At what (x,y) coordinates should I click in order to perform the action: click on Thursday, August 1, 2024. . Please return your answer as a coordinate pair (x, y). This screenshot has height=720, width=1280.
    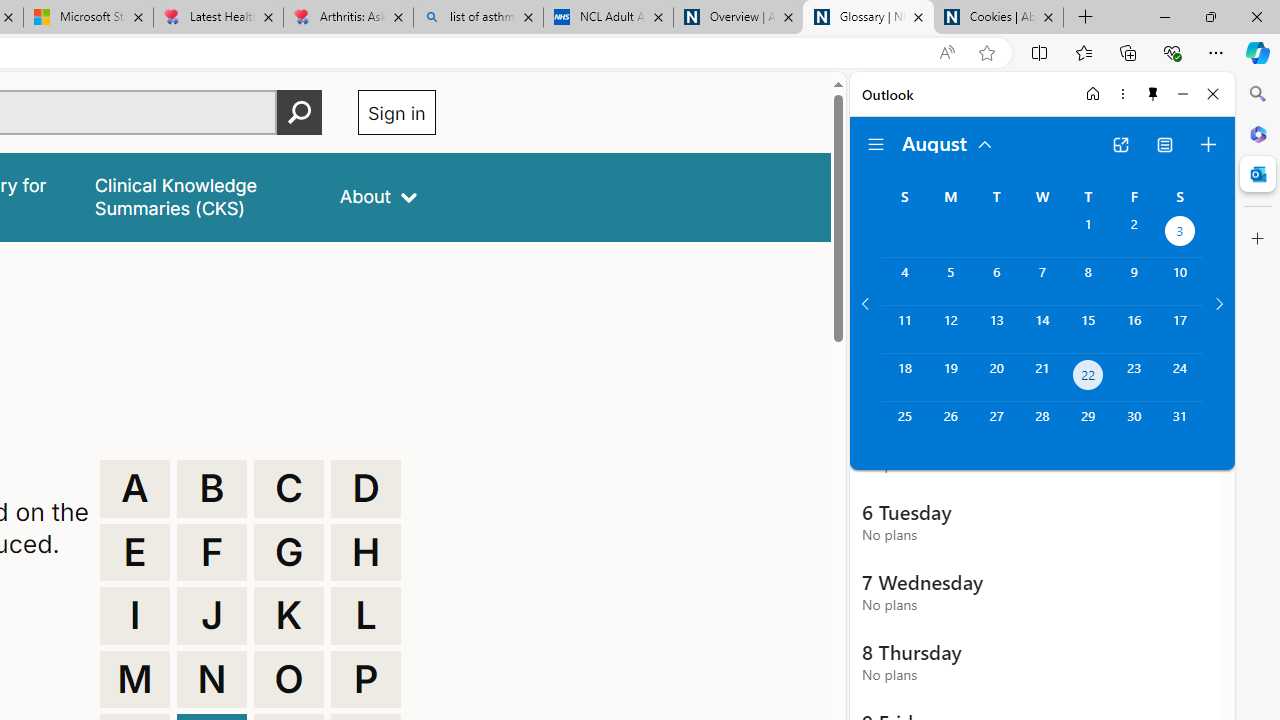
    Looking at the image, I should click on (1088, 234).